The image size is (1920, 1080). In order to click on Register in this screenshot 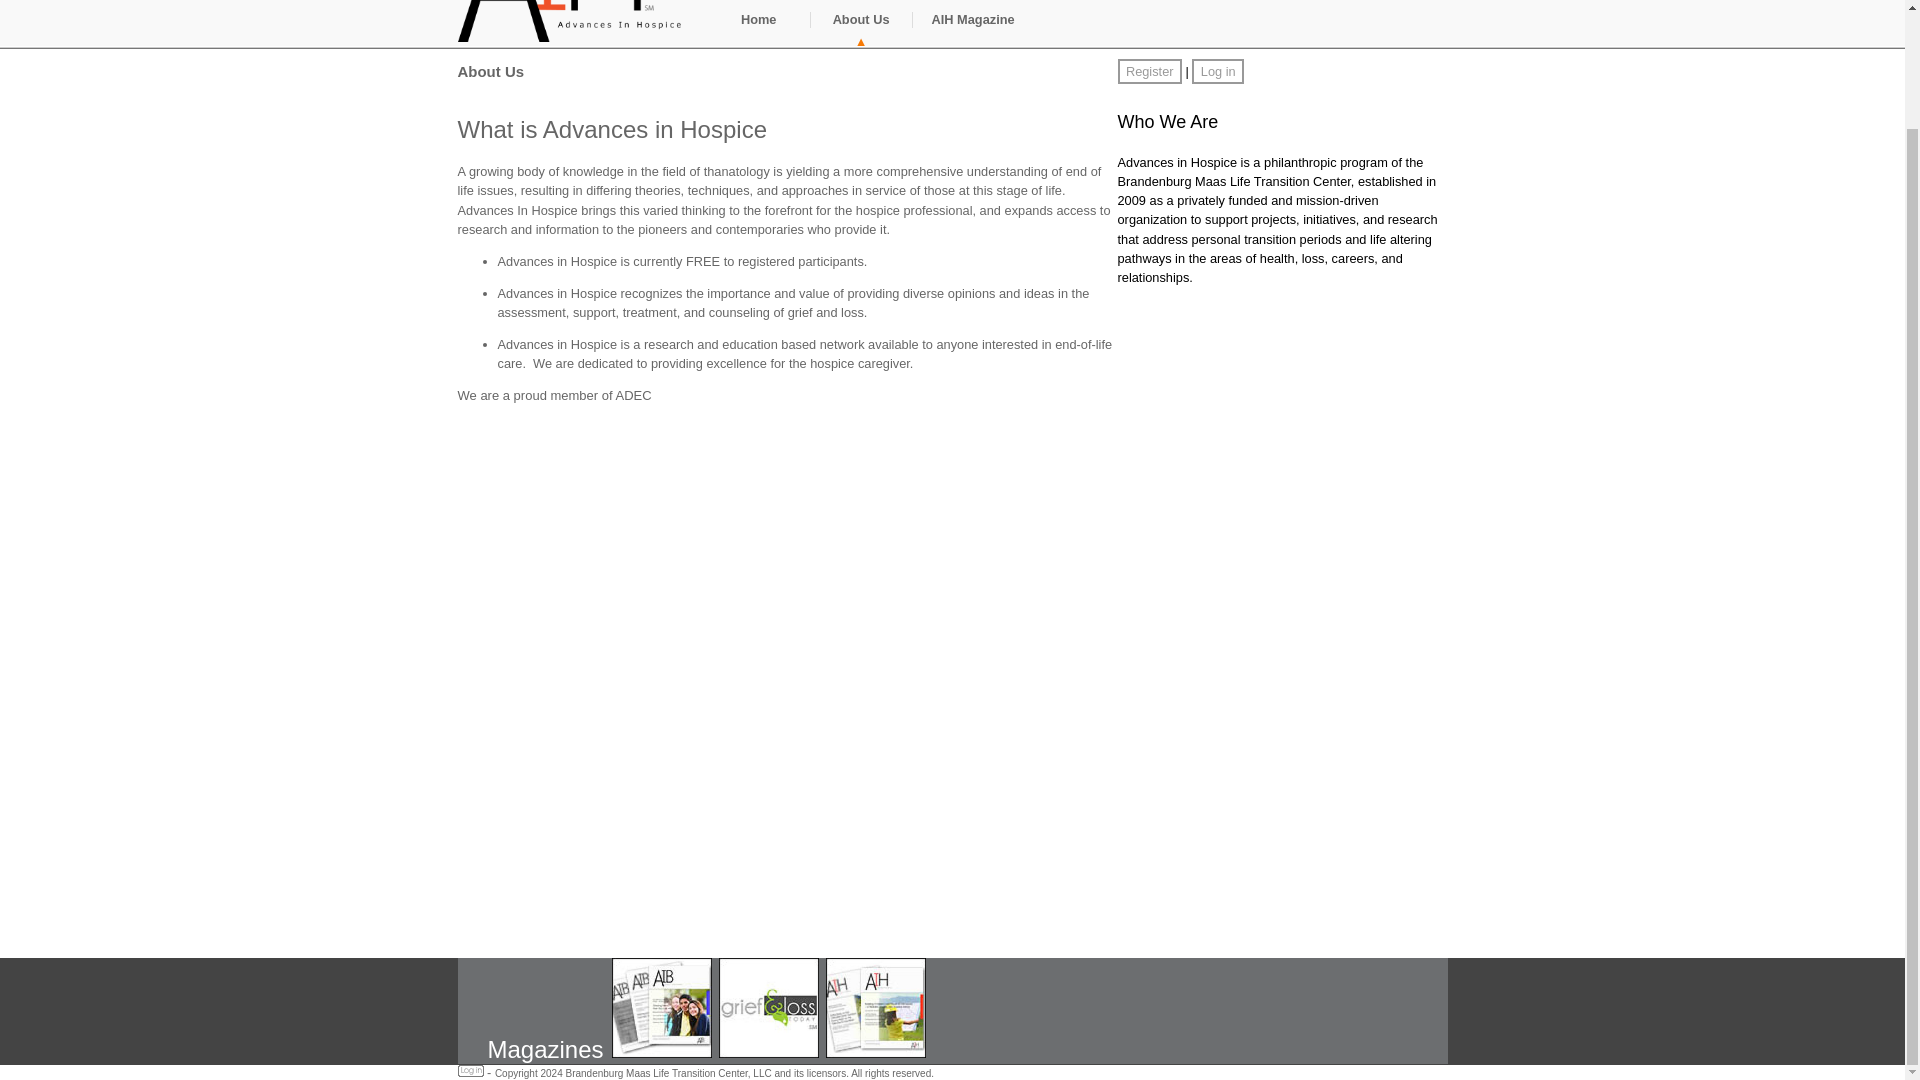, I will do `click(1150, 72)`.